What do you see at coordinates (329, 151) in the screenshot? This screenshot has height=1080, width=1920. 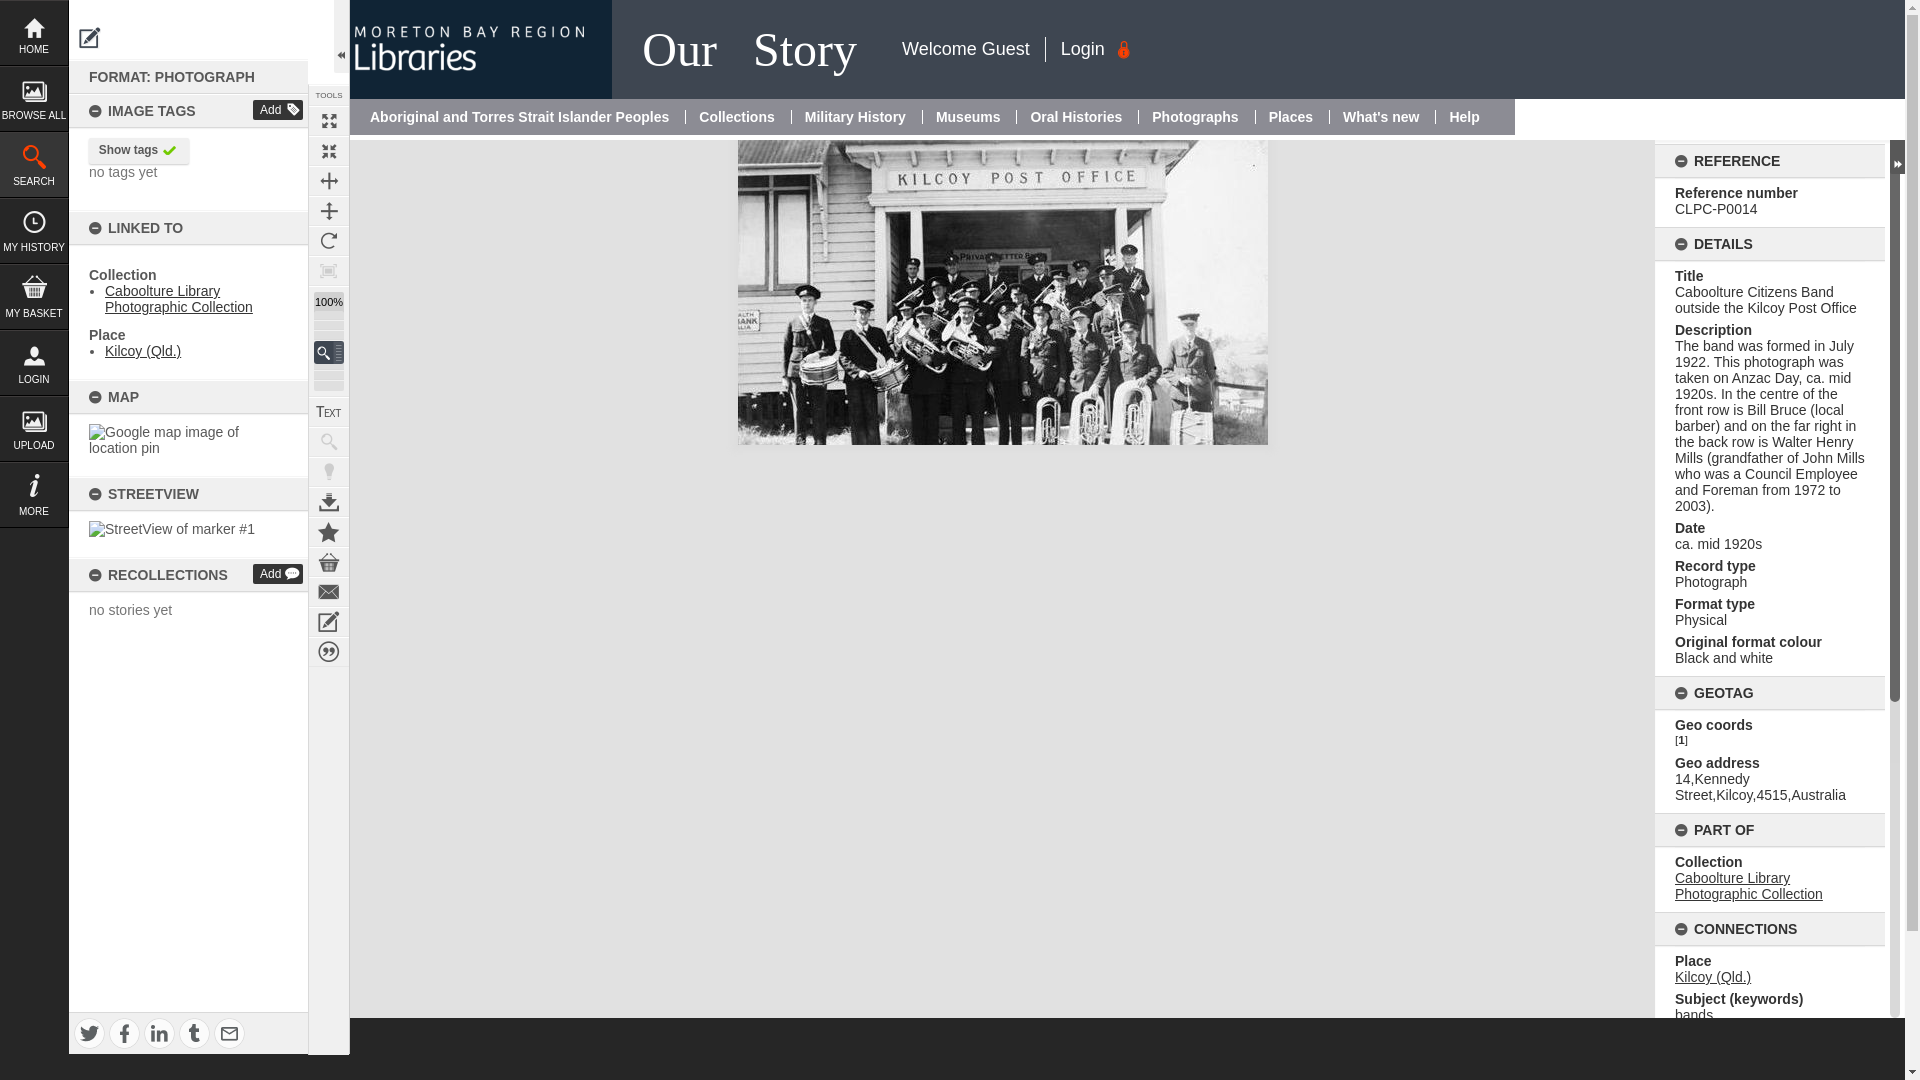 I see `Fit to screen` at bounding box center [329, 151].